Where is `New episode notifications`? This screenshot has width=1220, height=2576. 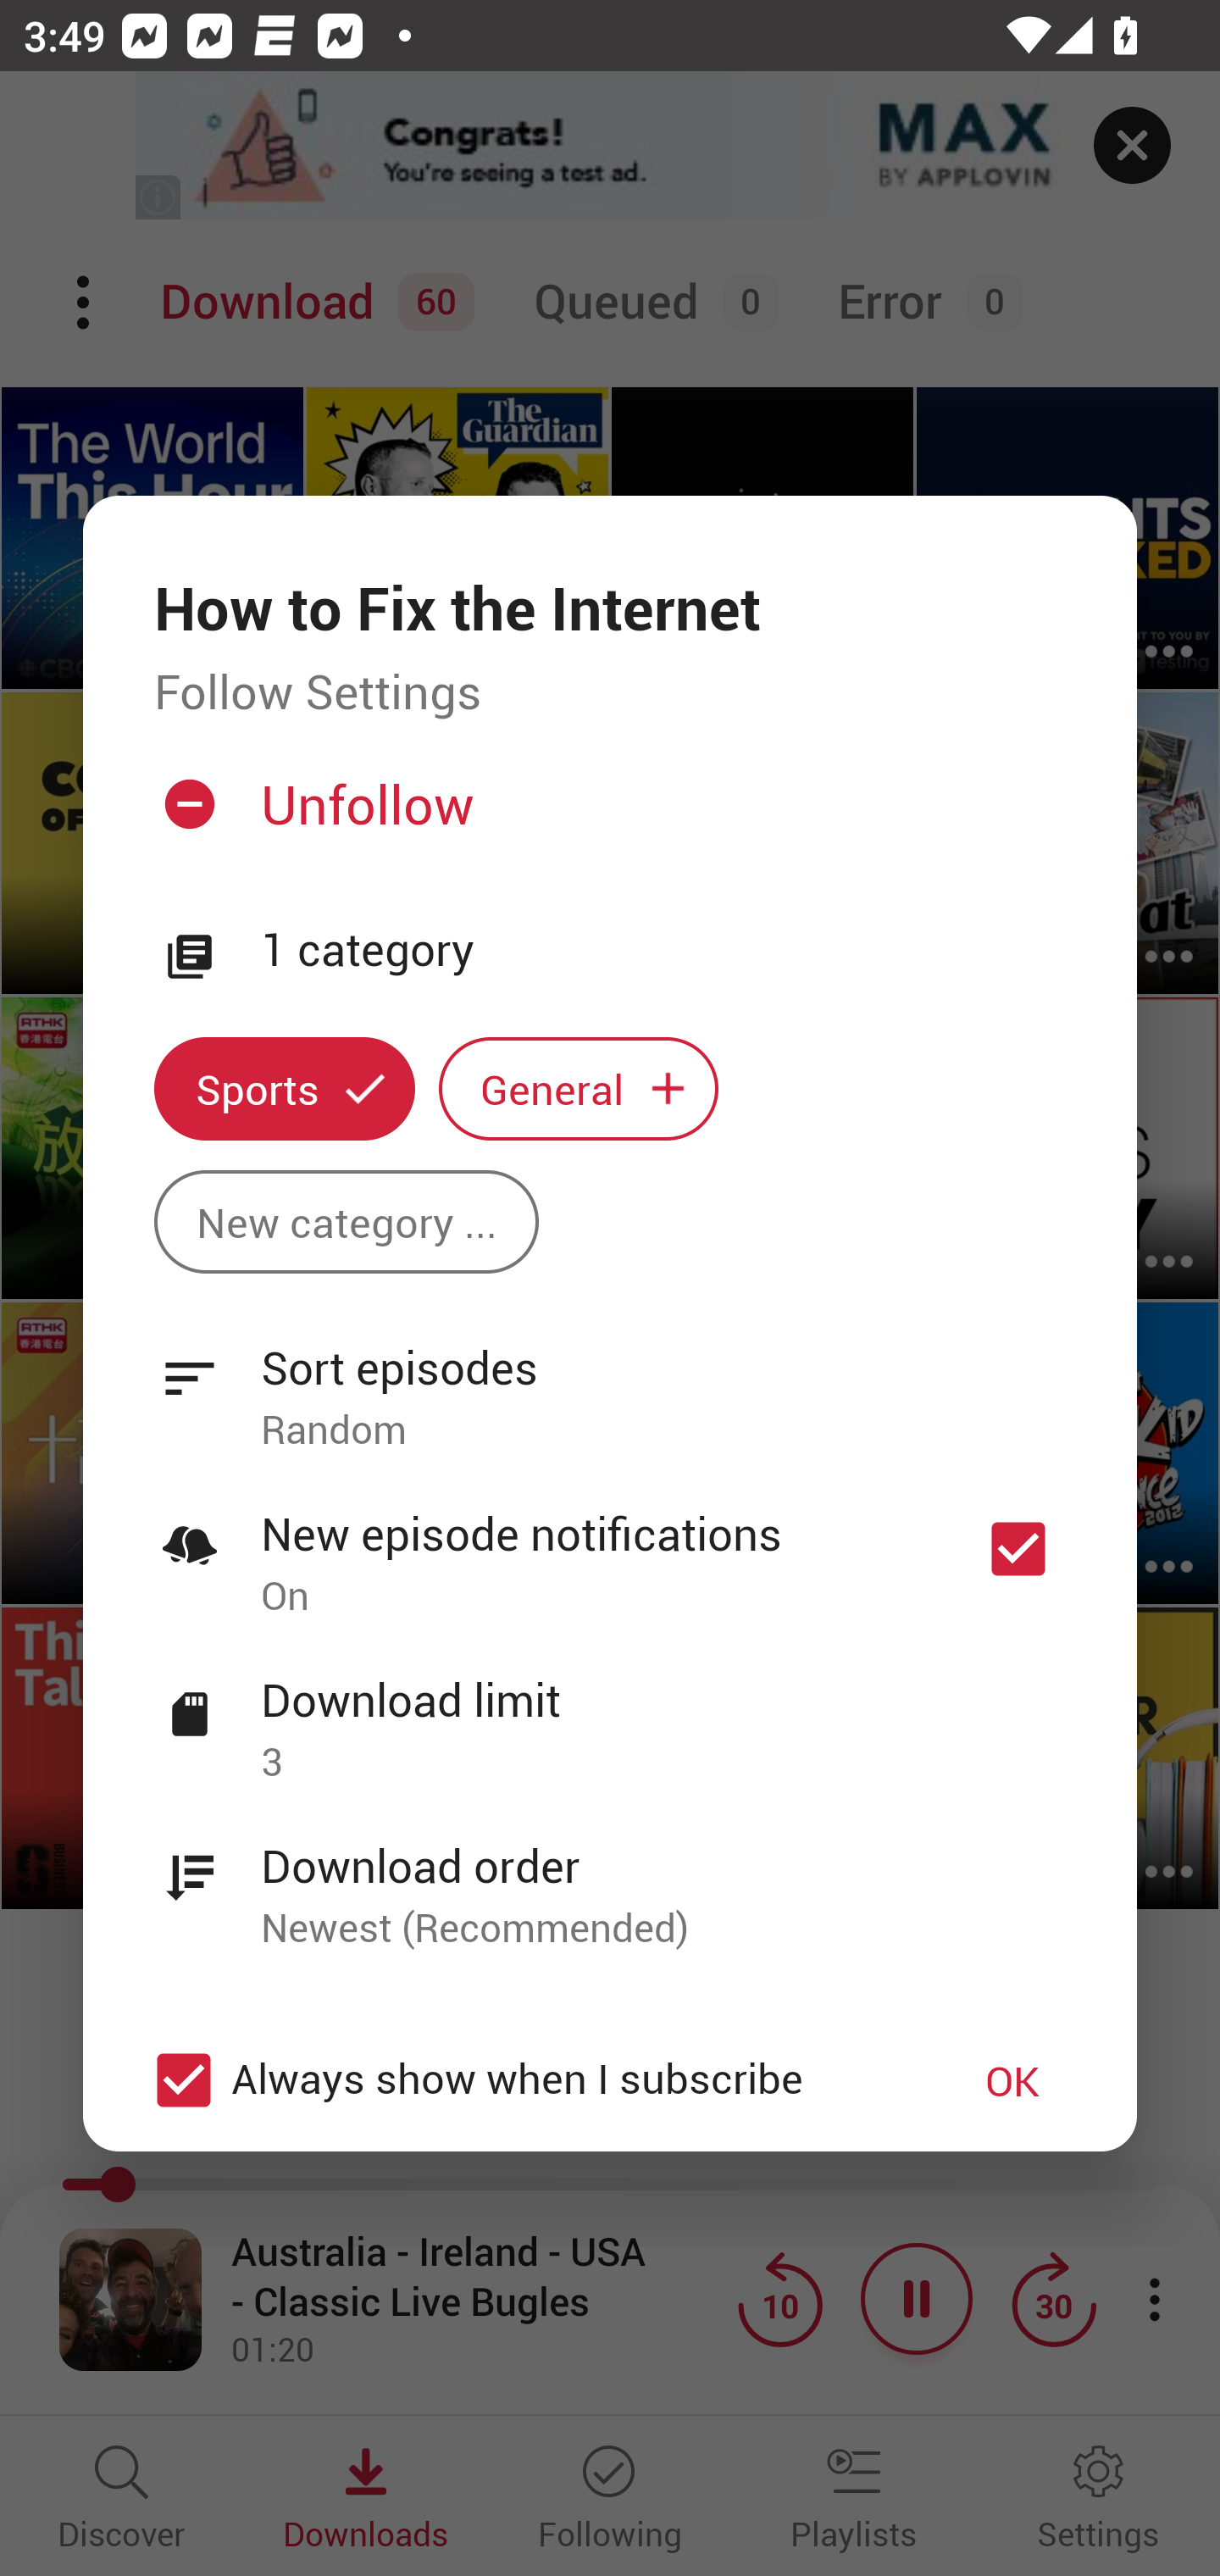 New episode notifications is located at coordinates (1018, 1549).